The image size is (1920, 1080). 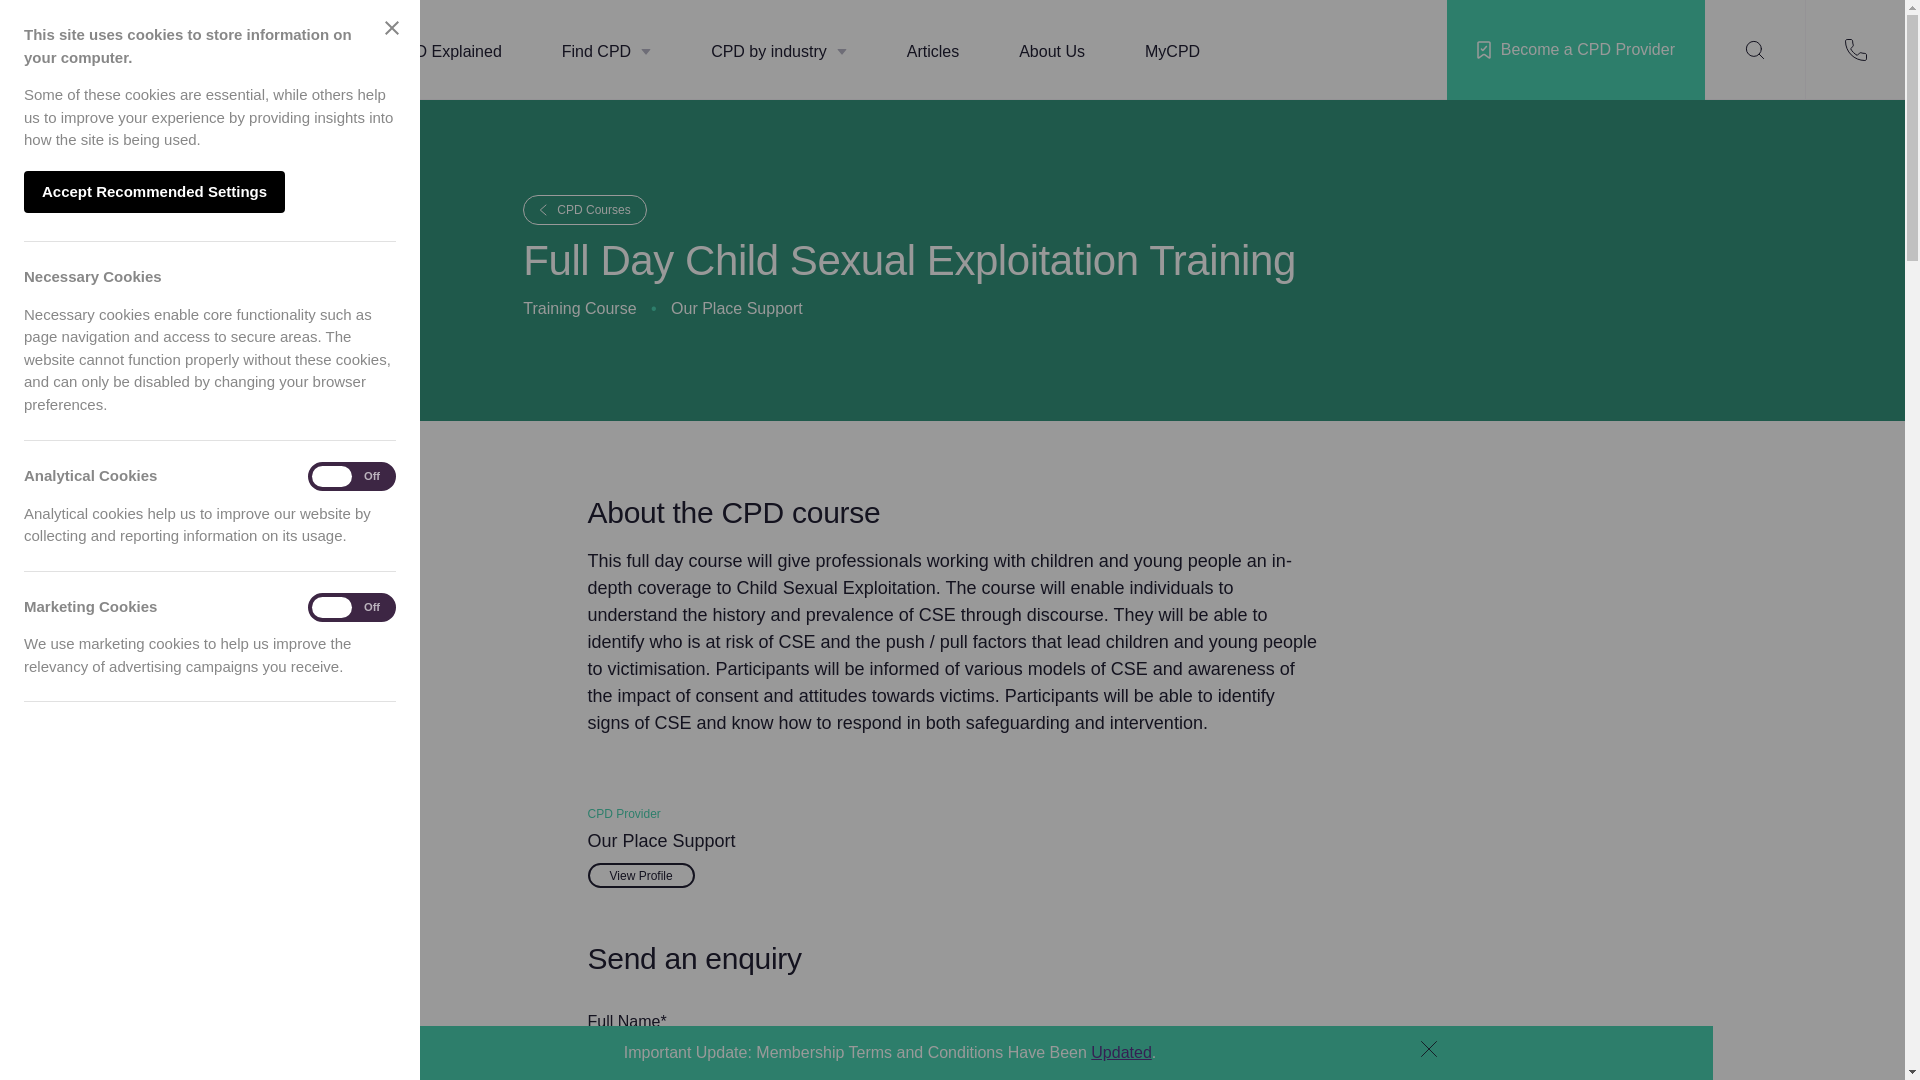 What do you see at coordinates (641, 874) in the screenshot?
I see `View Profile` at bounding box center [641, 874].